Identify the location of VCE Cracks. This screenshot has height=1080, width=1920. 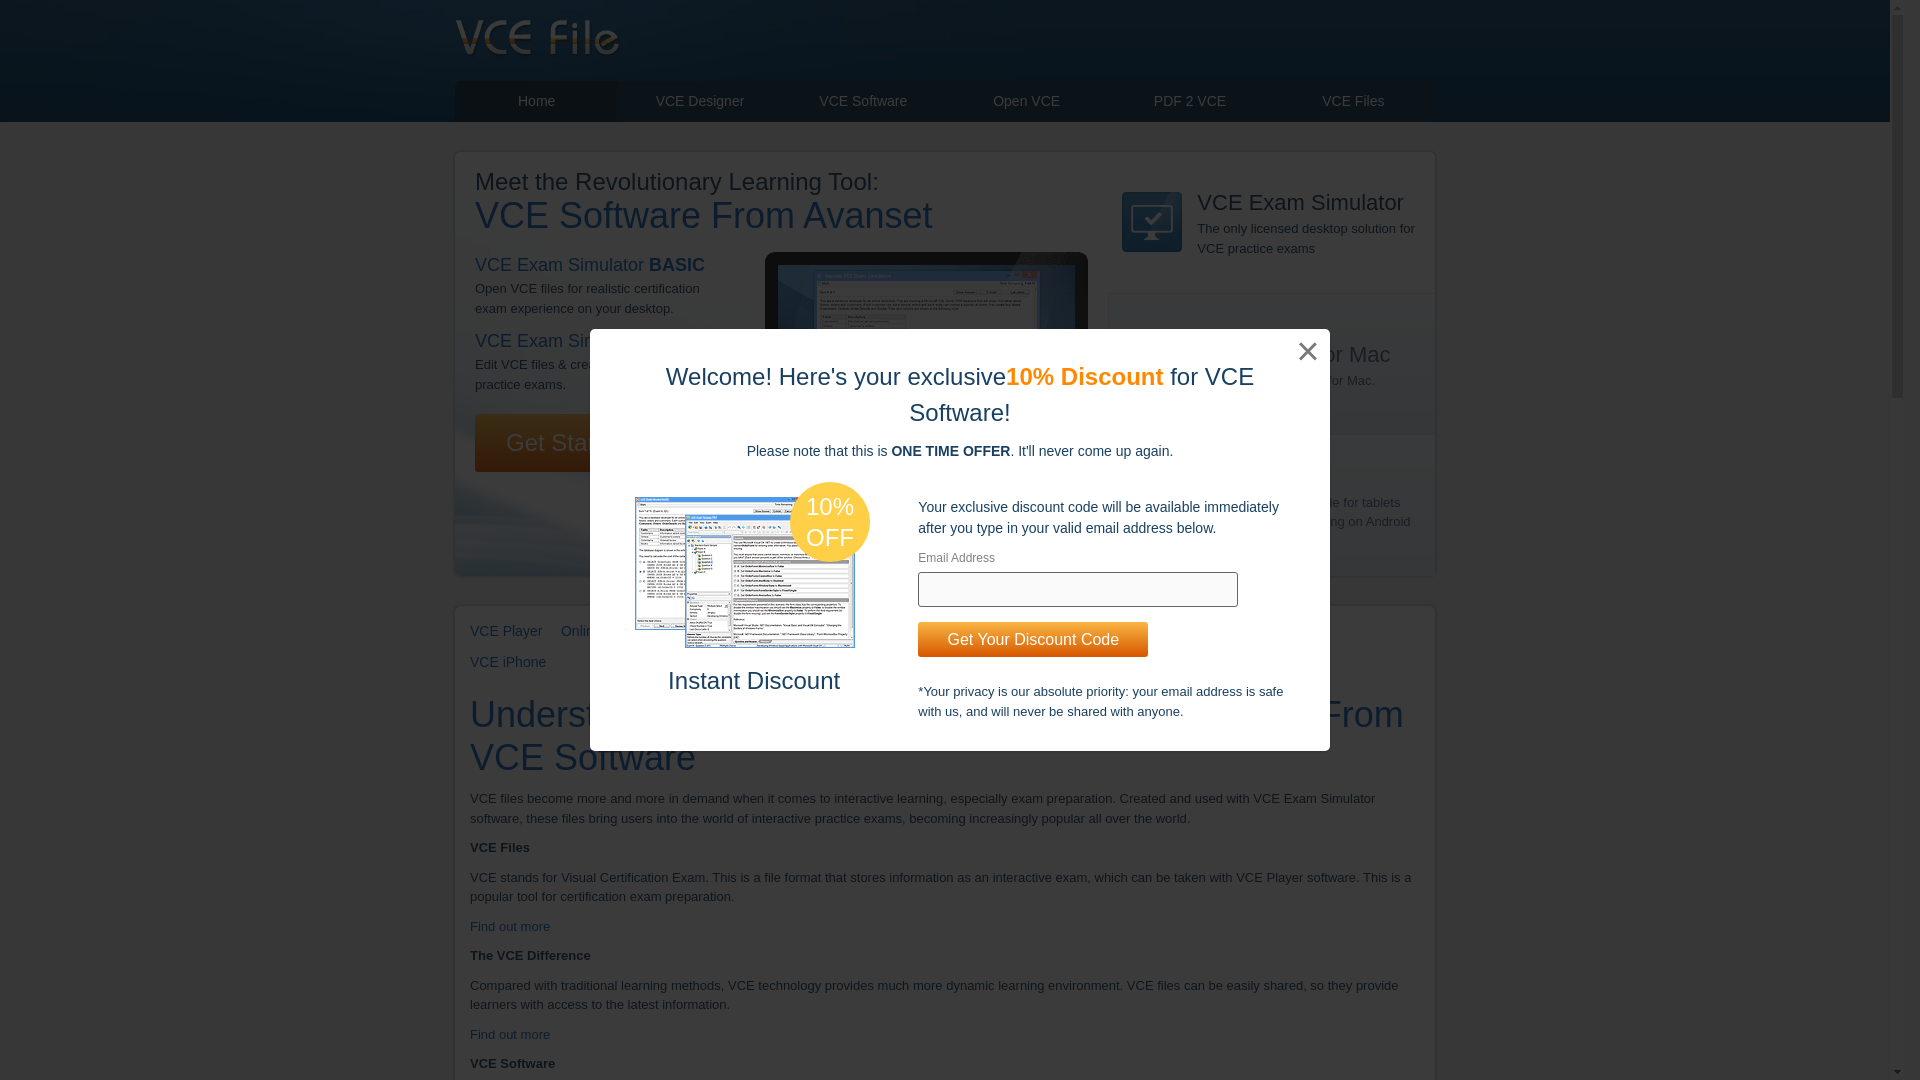
(694, 631).